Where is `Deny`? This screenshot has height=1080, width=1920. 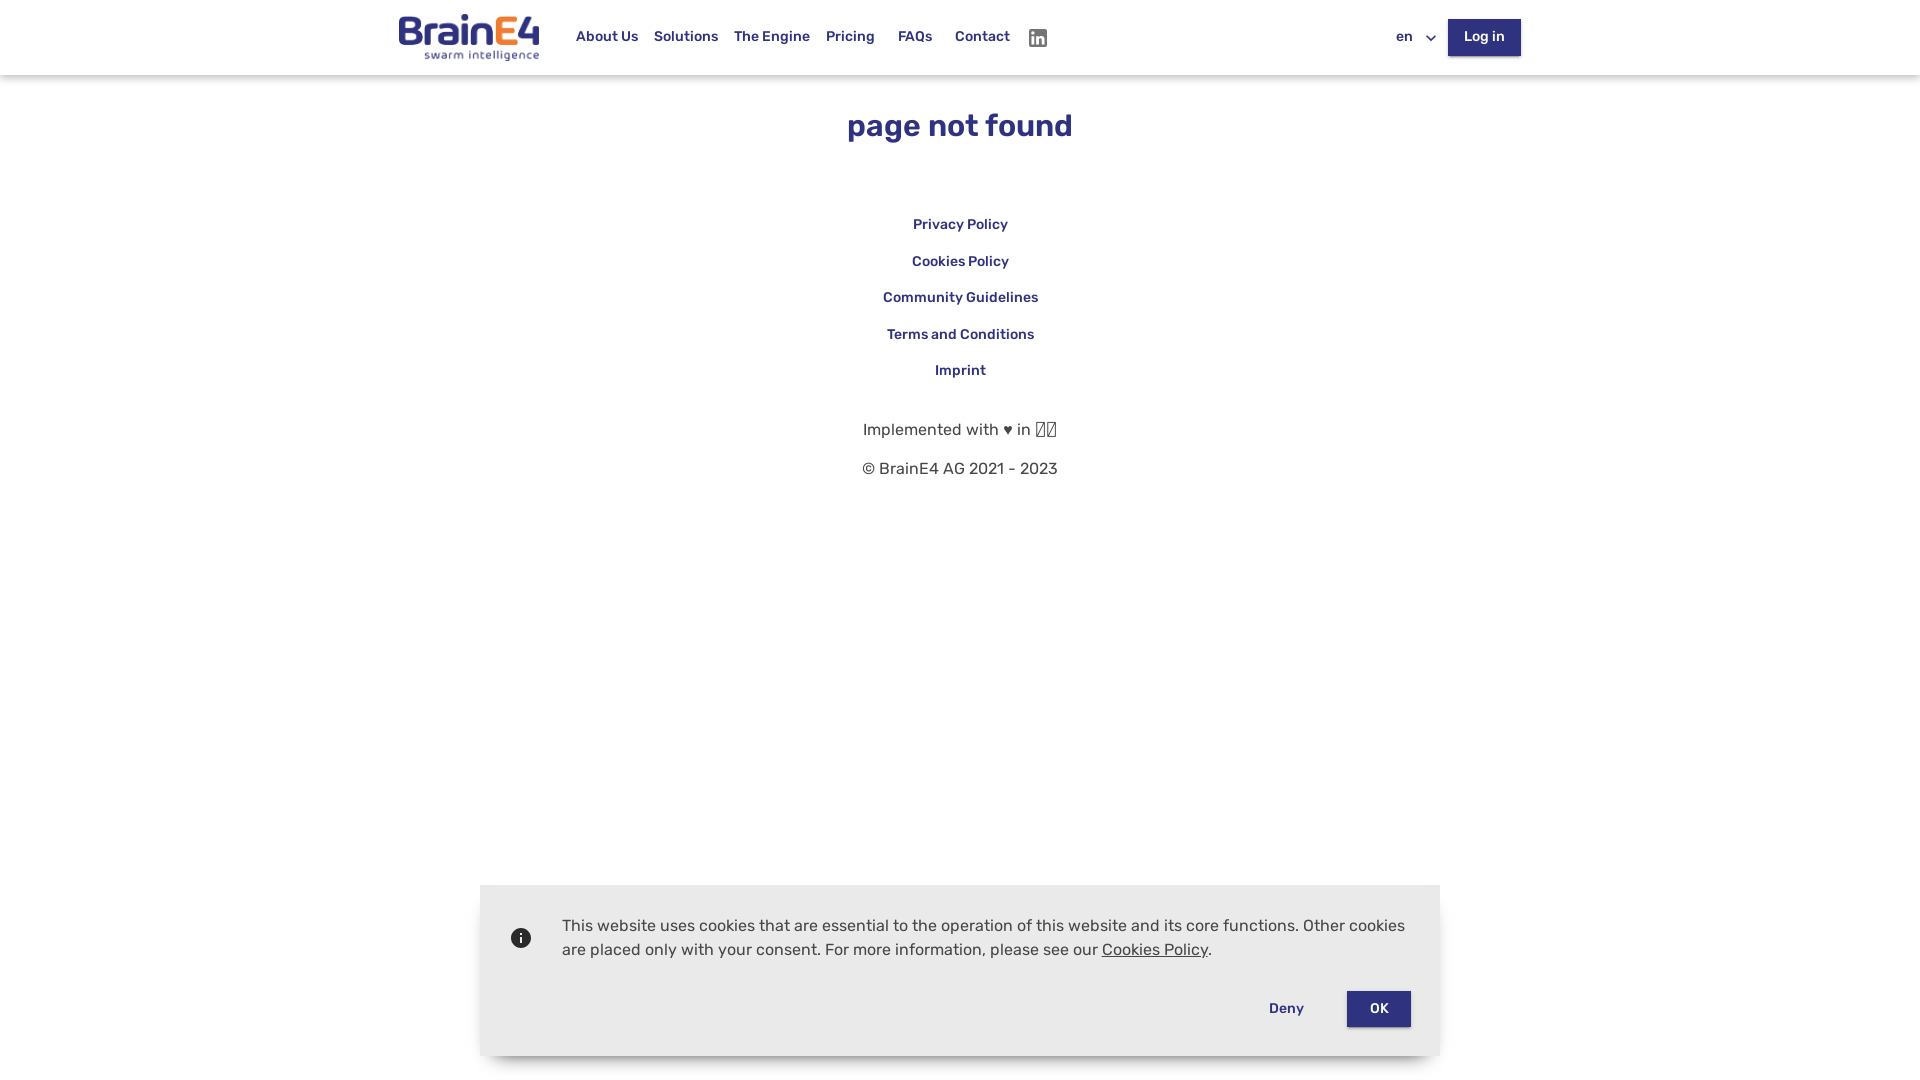
Deny is located at coordinates (1286, 1010).